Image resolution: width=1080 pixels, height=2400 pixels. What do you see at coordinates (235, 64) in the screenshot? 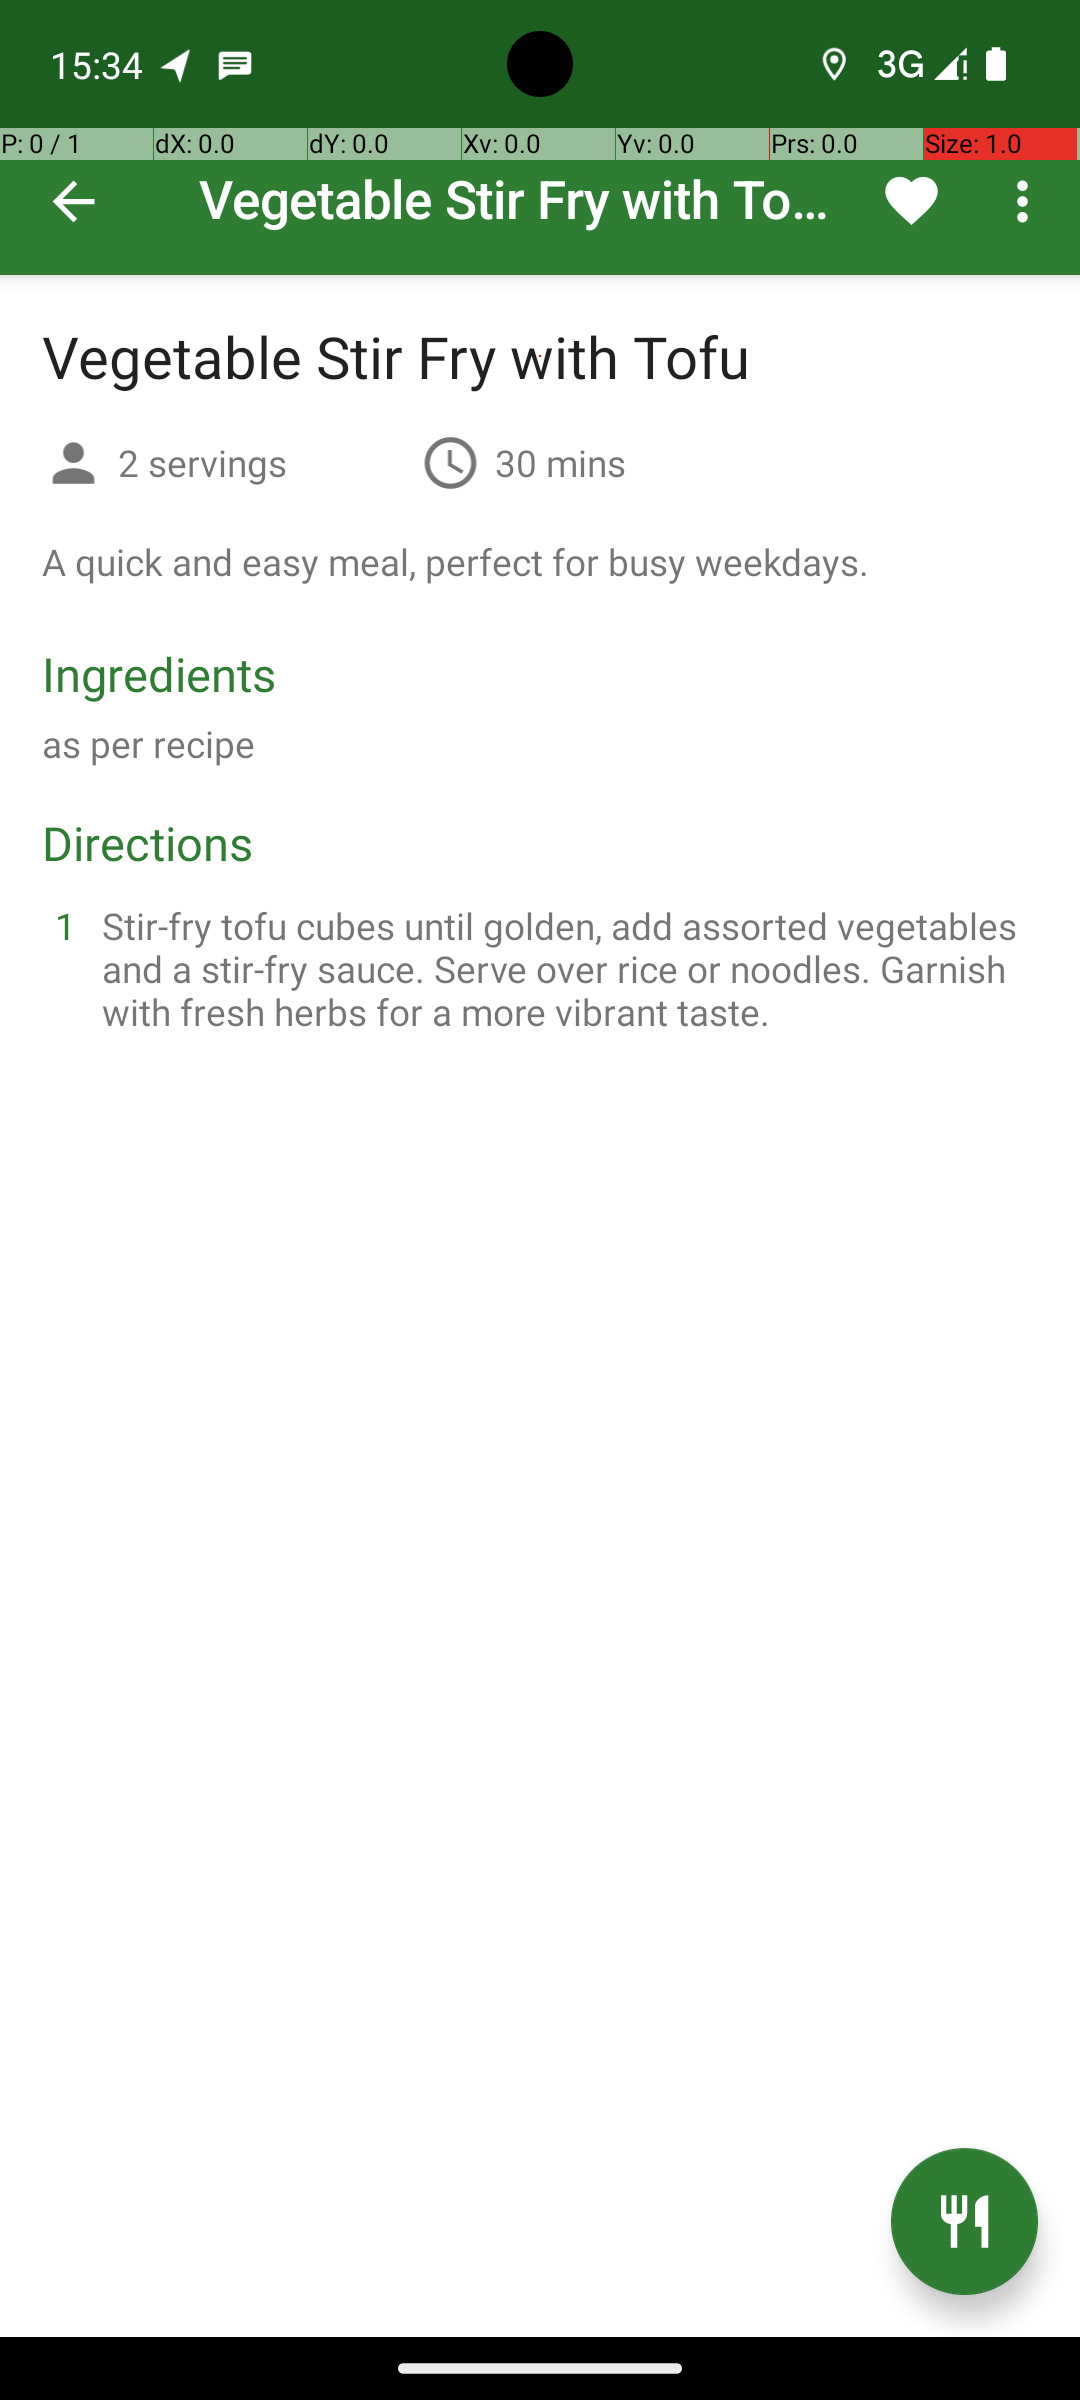
I see `SMS Messenger notification: Noa Mohamed` at bounding box center [235, 64].